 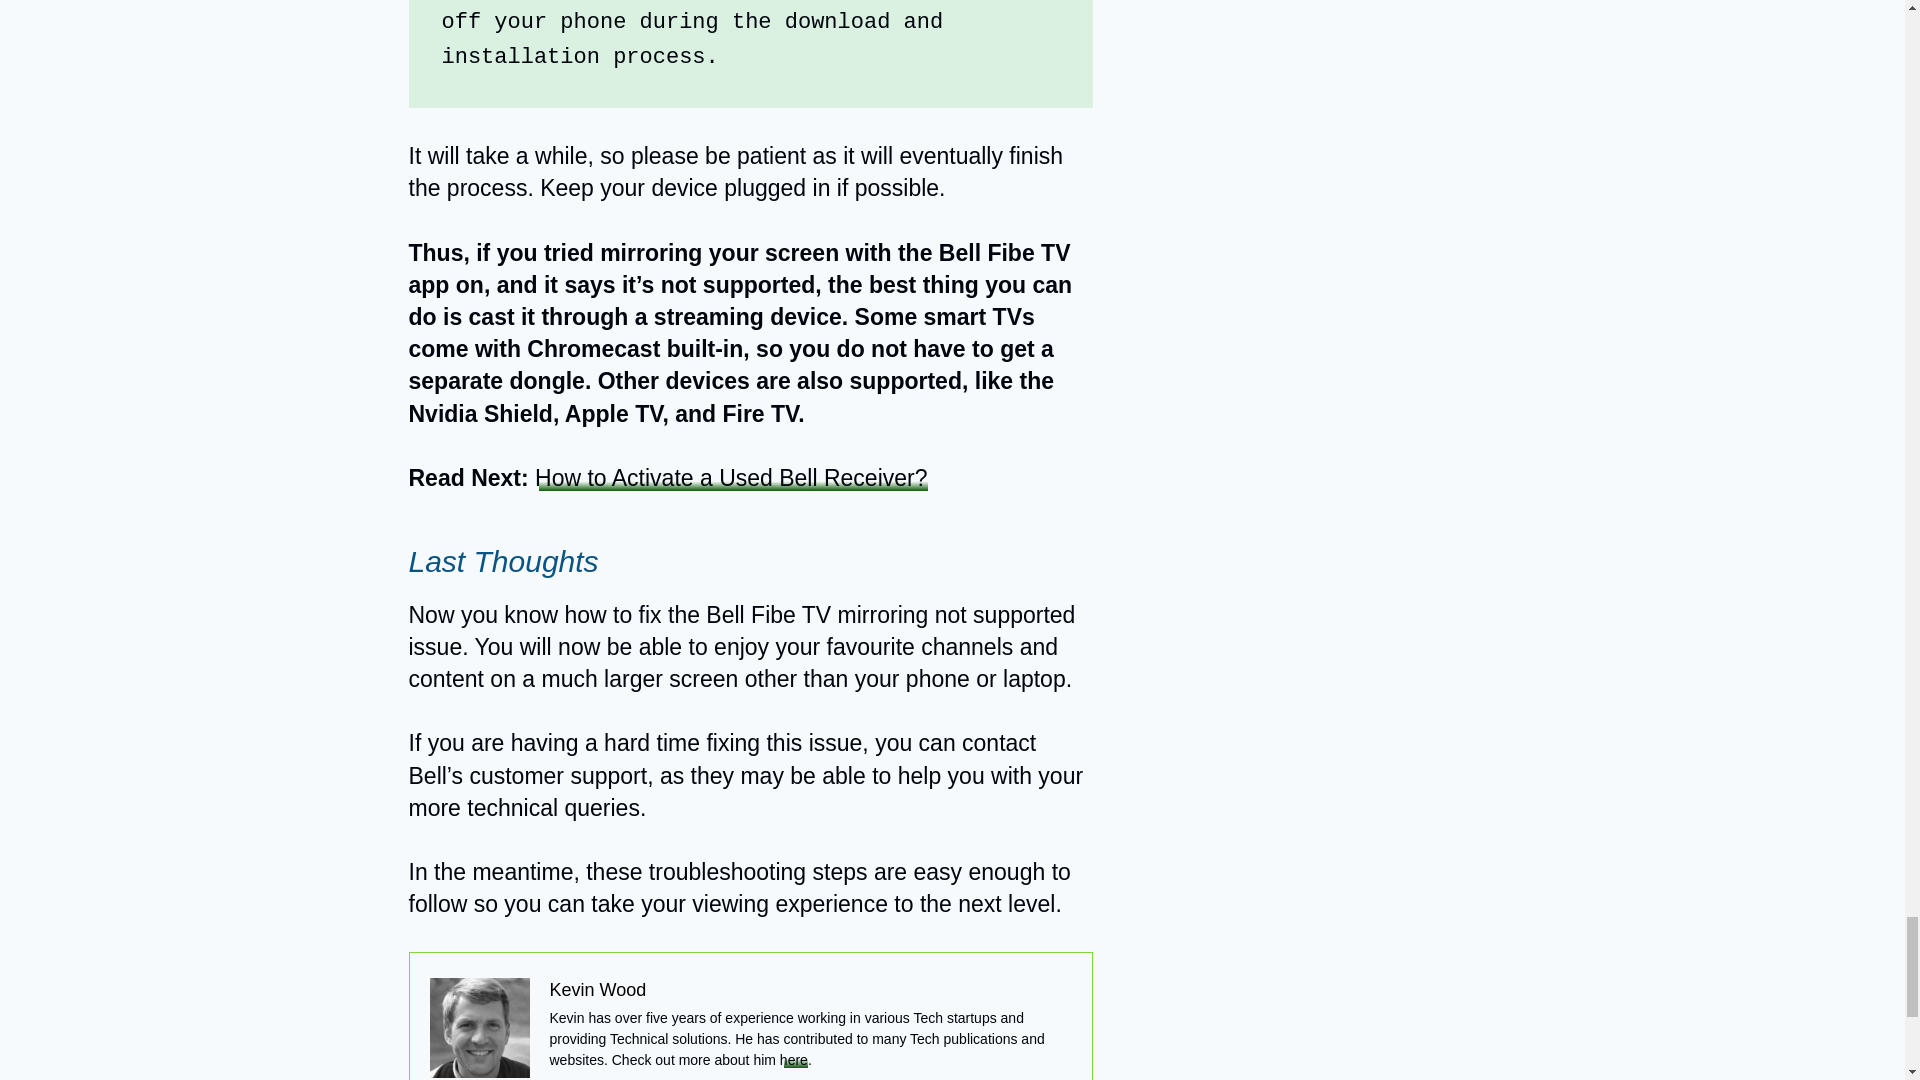 What do you see at coordinates (731, 478) in the screenshot?
I see `How to Activate a Used Bell Receiver?` at bounding box center [731, 478].